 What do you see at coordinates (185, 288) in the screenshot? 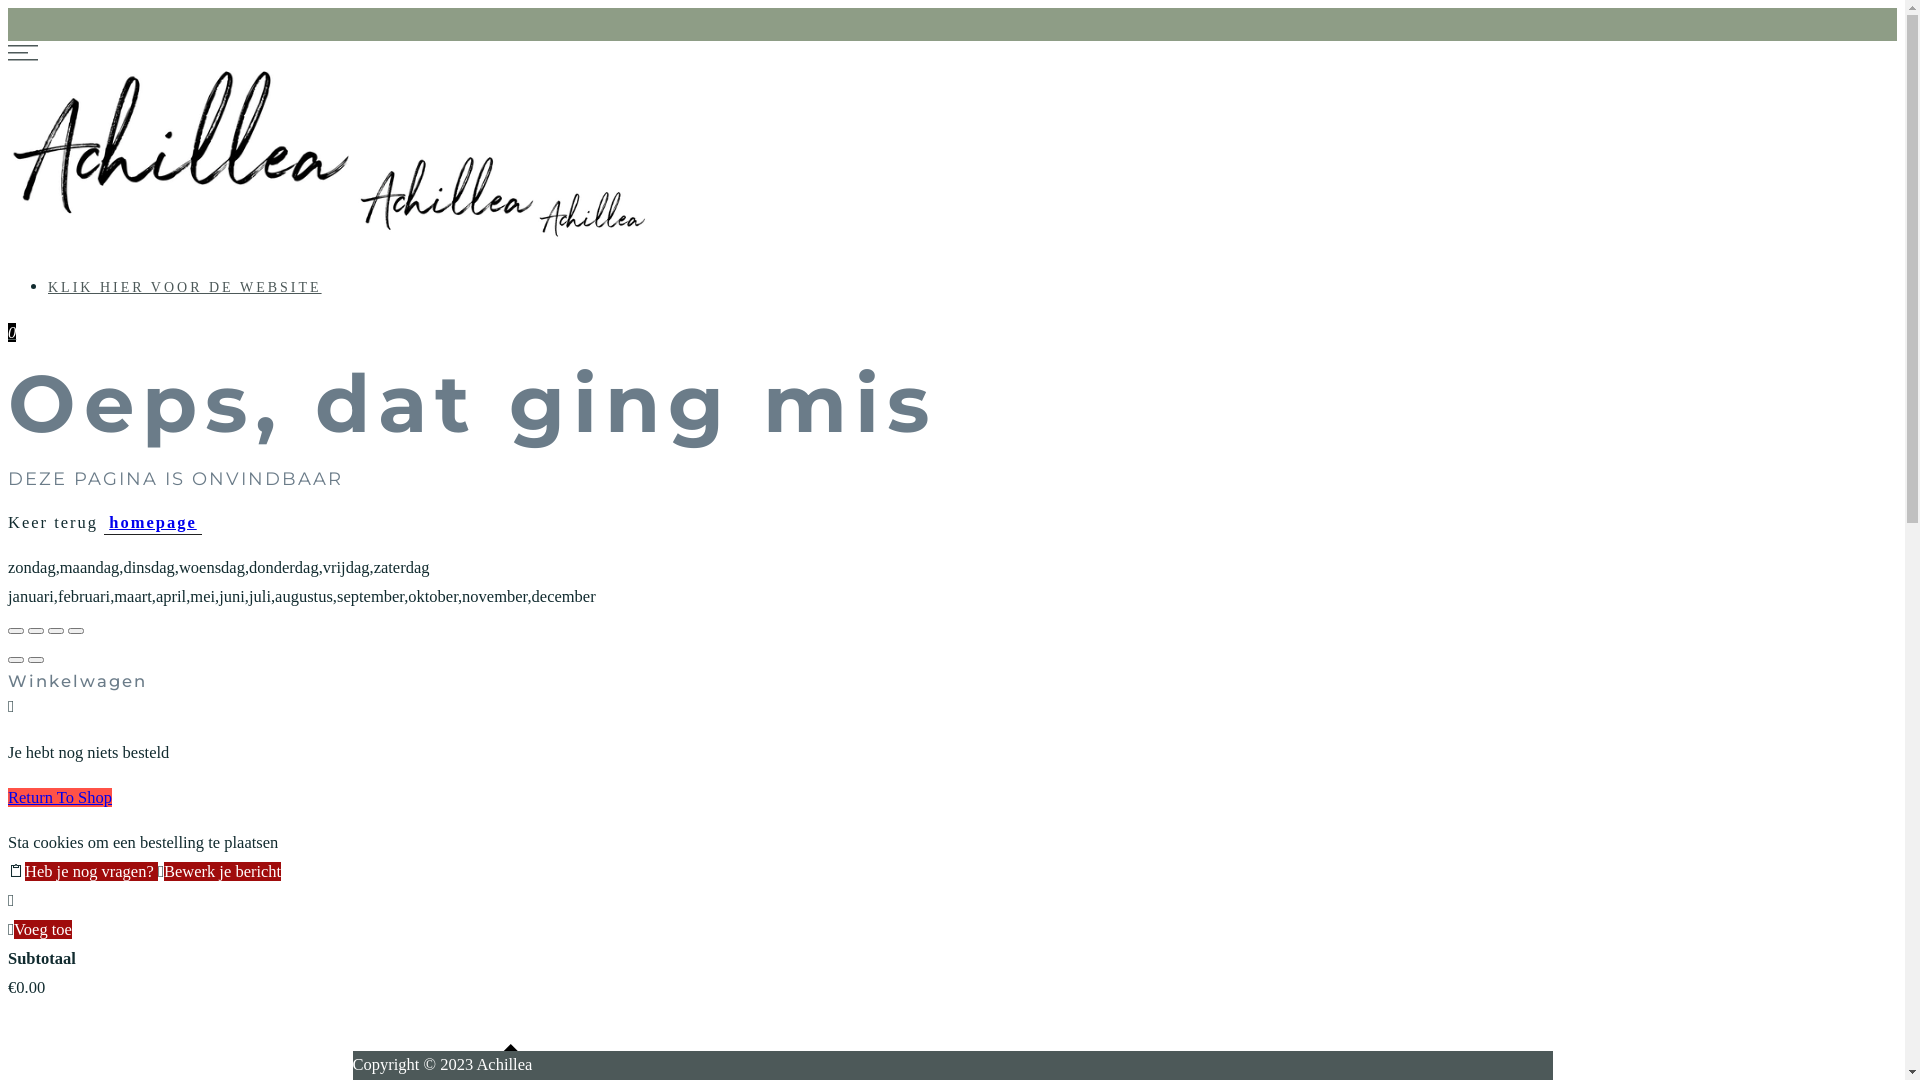
I see `KLIK HIER VOOR DE WEBSITE` at bounding box center [185, 288].